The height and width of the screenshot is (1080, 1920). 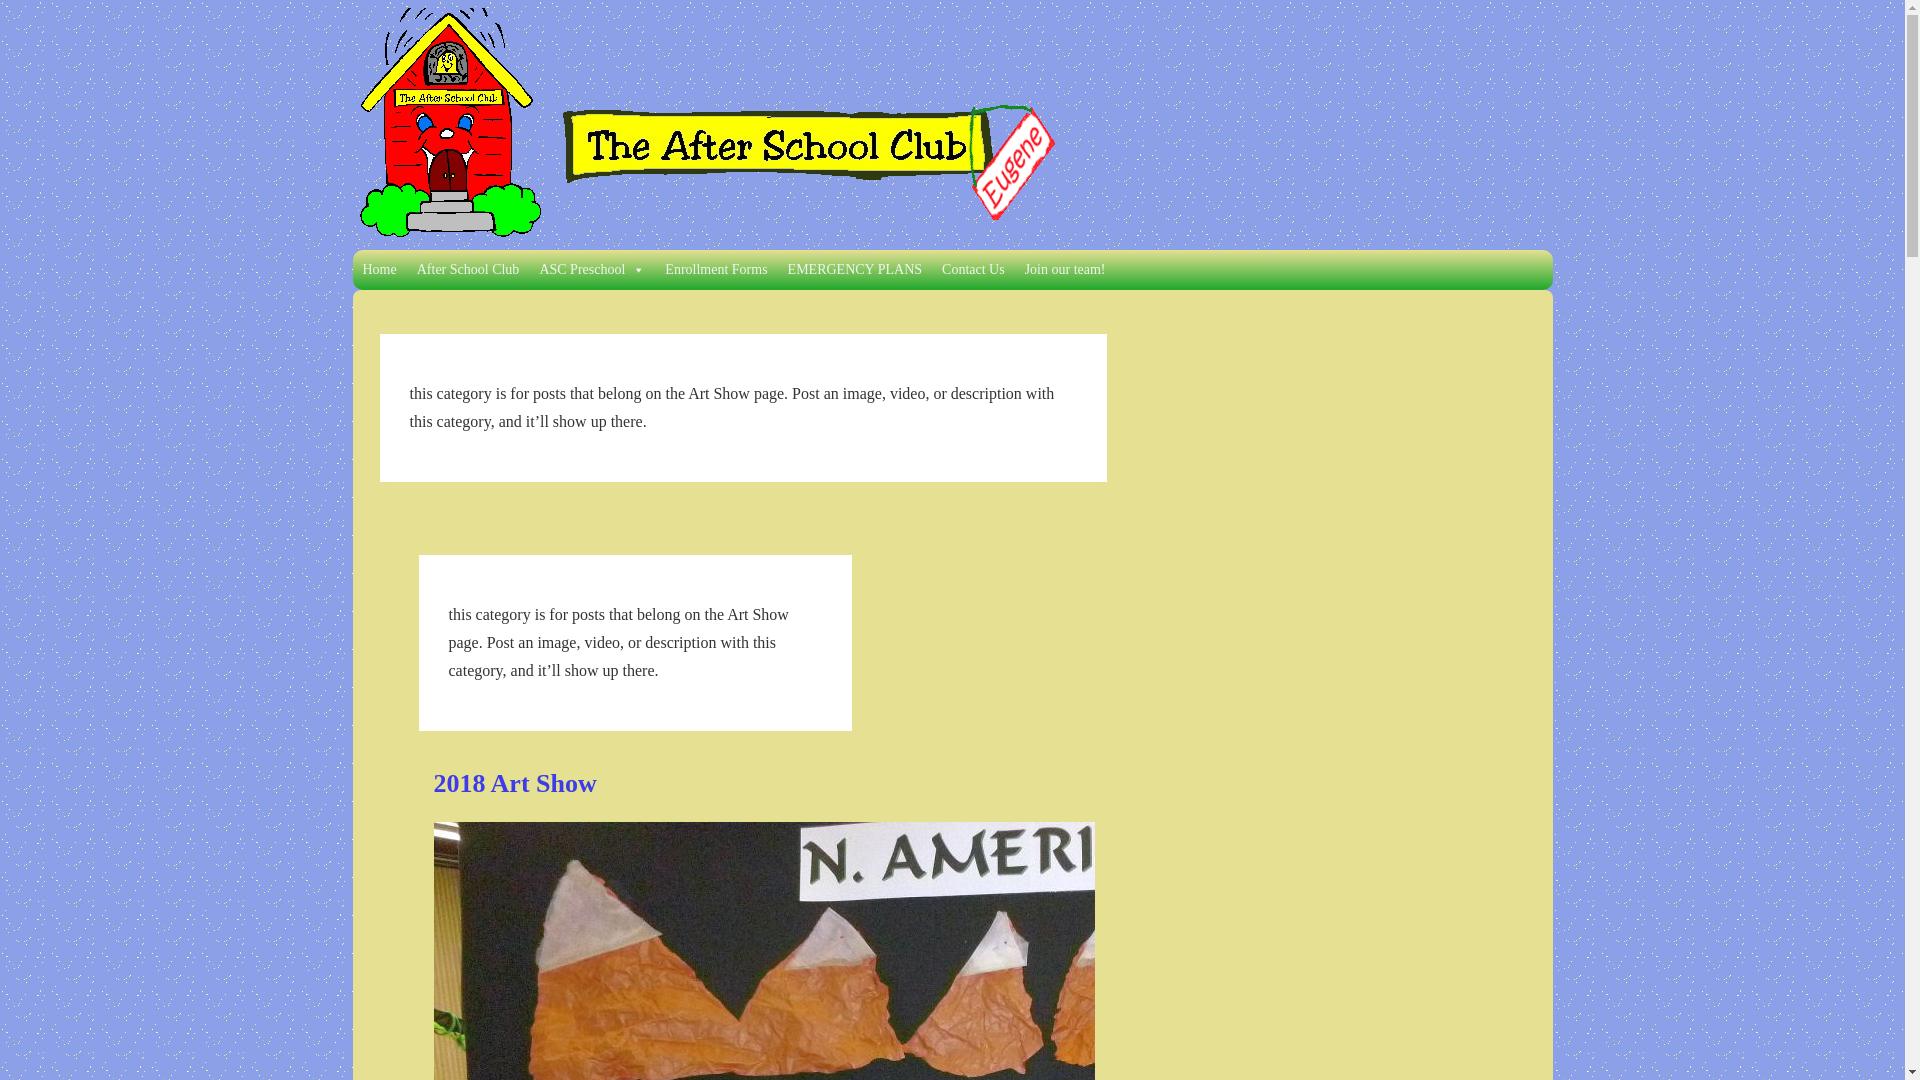 What do you see at coordinates (515, 783) in the screenshot?
I see `2018 Art Show` at bounding box center [515, 783].